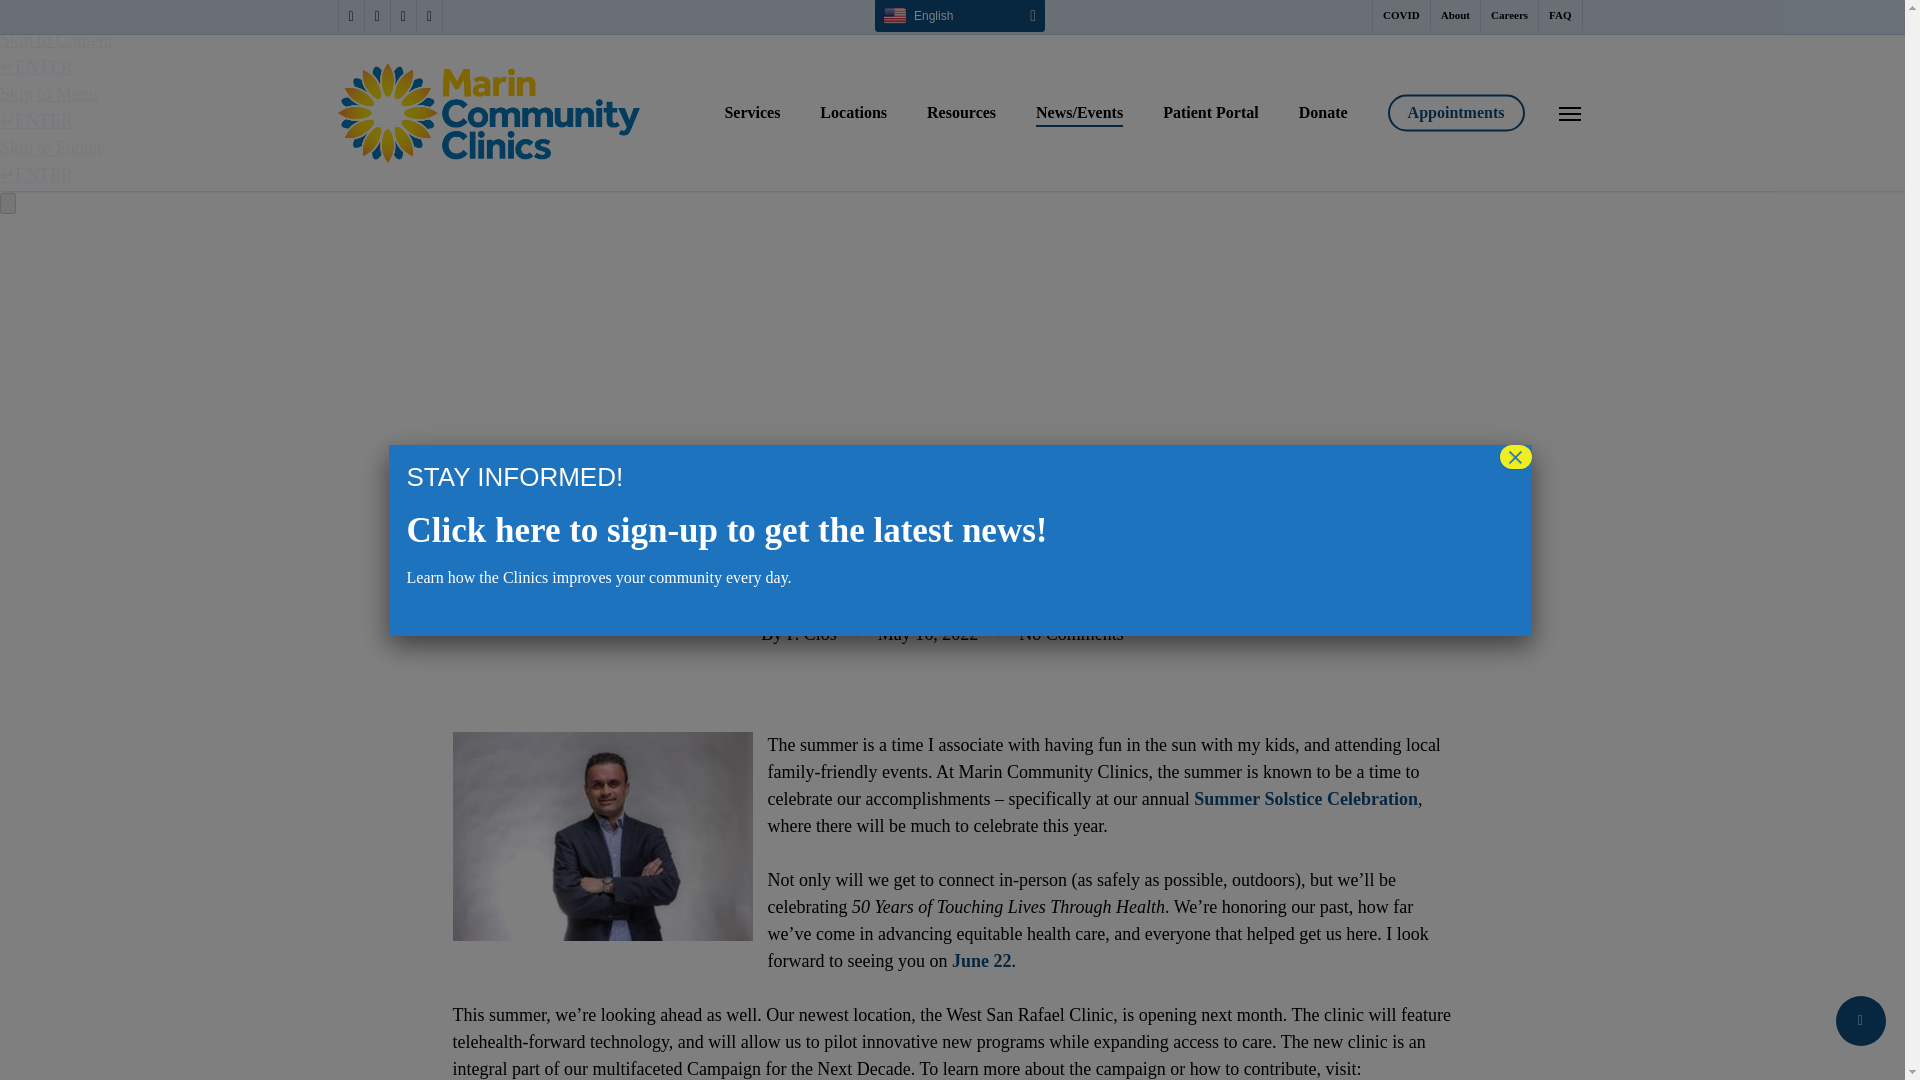 This screenshot has height=1080, width=1920. Describe the element at coordinates (1456, 112) in the screenshot. I see `Appointments` at that location.